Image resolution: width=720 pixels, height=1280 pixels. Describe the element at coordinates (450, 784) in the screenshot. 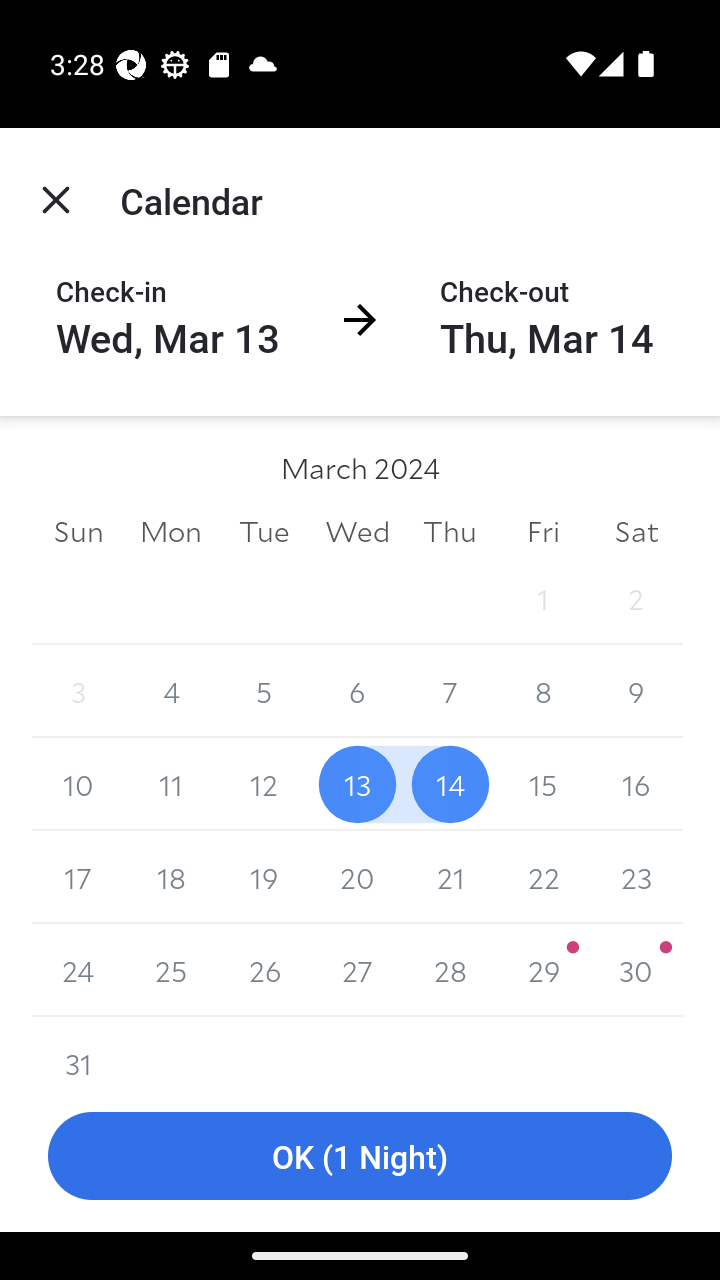

I see `14 14 March 2024` at that location.